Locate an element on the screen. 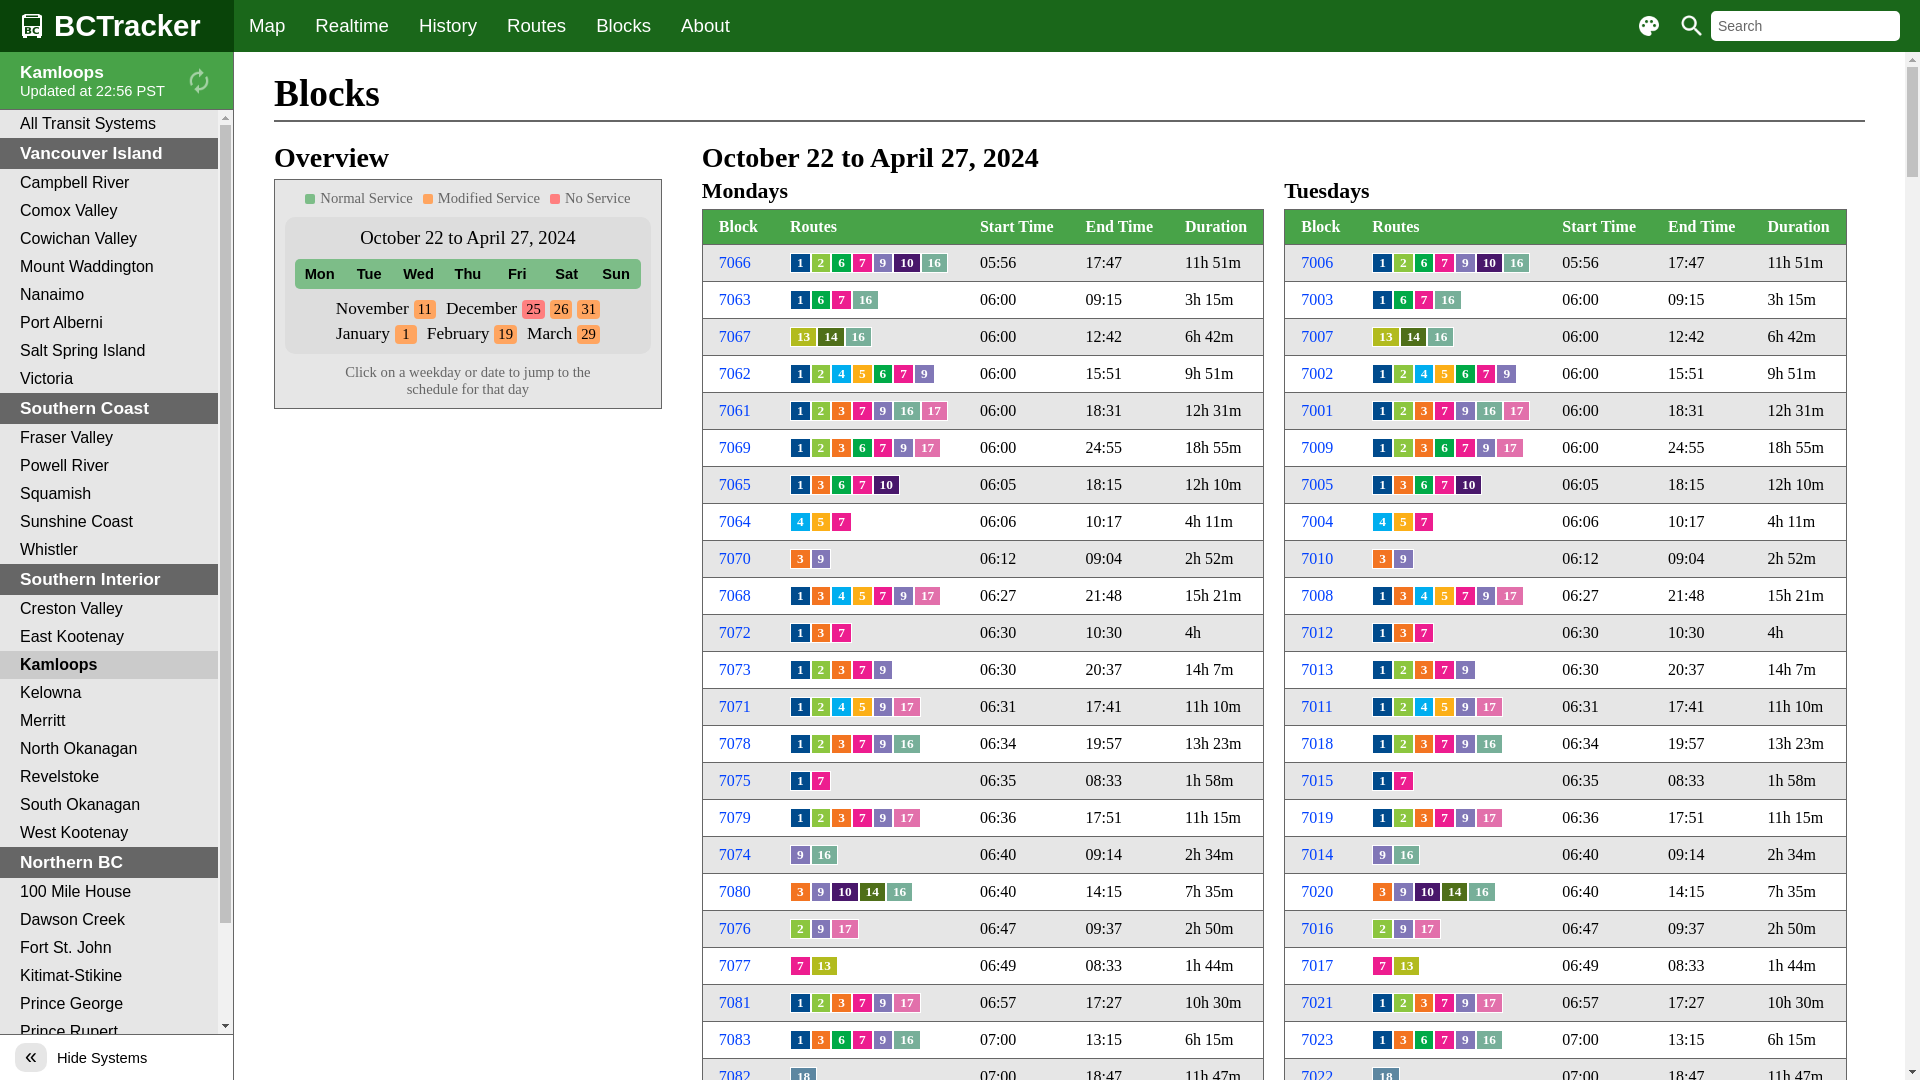 This screenshot has width=1920, height=1080. 7015 is located at coordinates (1317, 780).